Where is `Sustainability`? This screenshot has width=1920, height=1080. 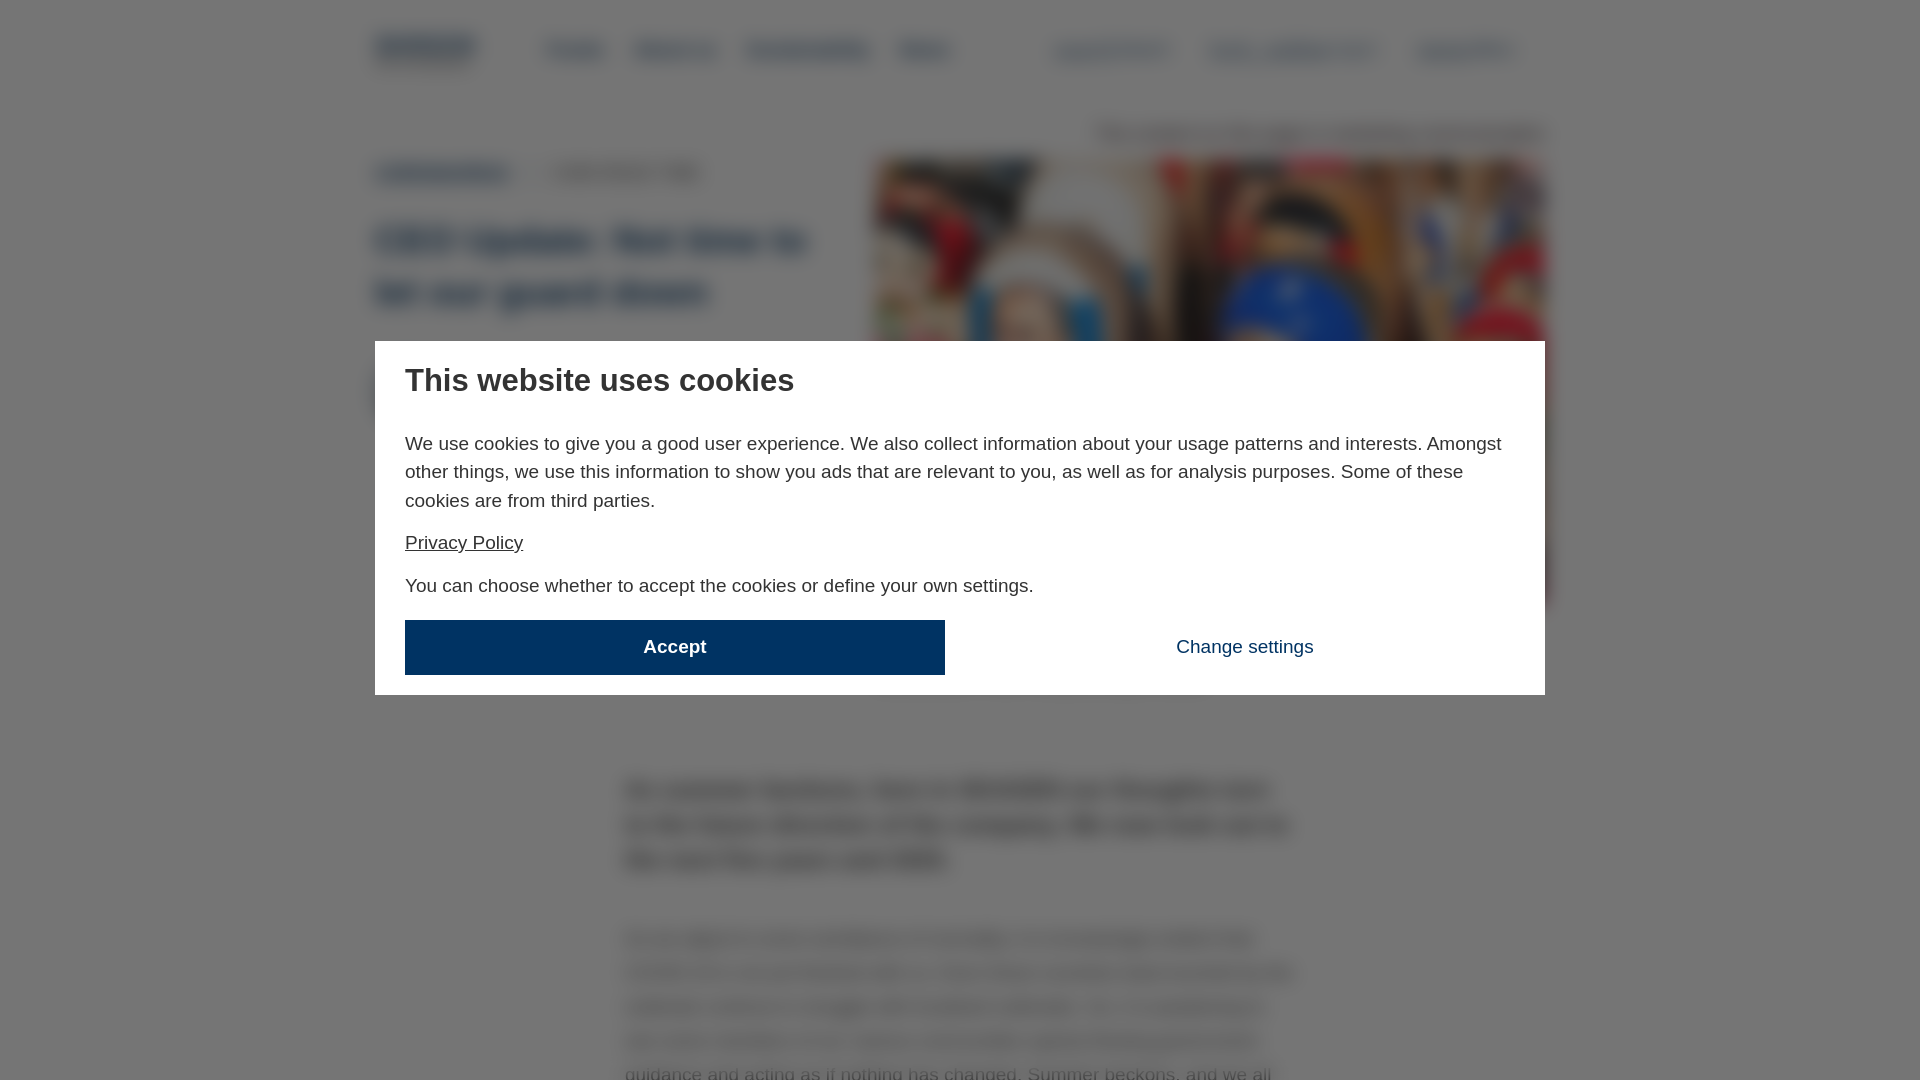
Sustainability is located at coordinates (563, 372).